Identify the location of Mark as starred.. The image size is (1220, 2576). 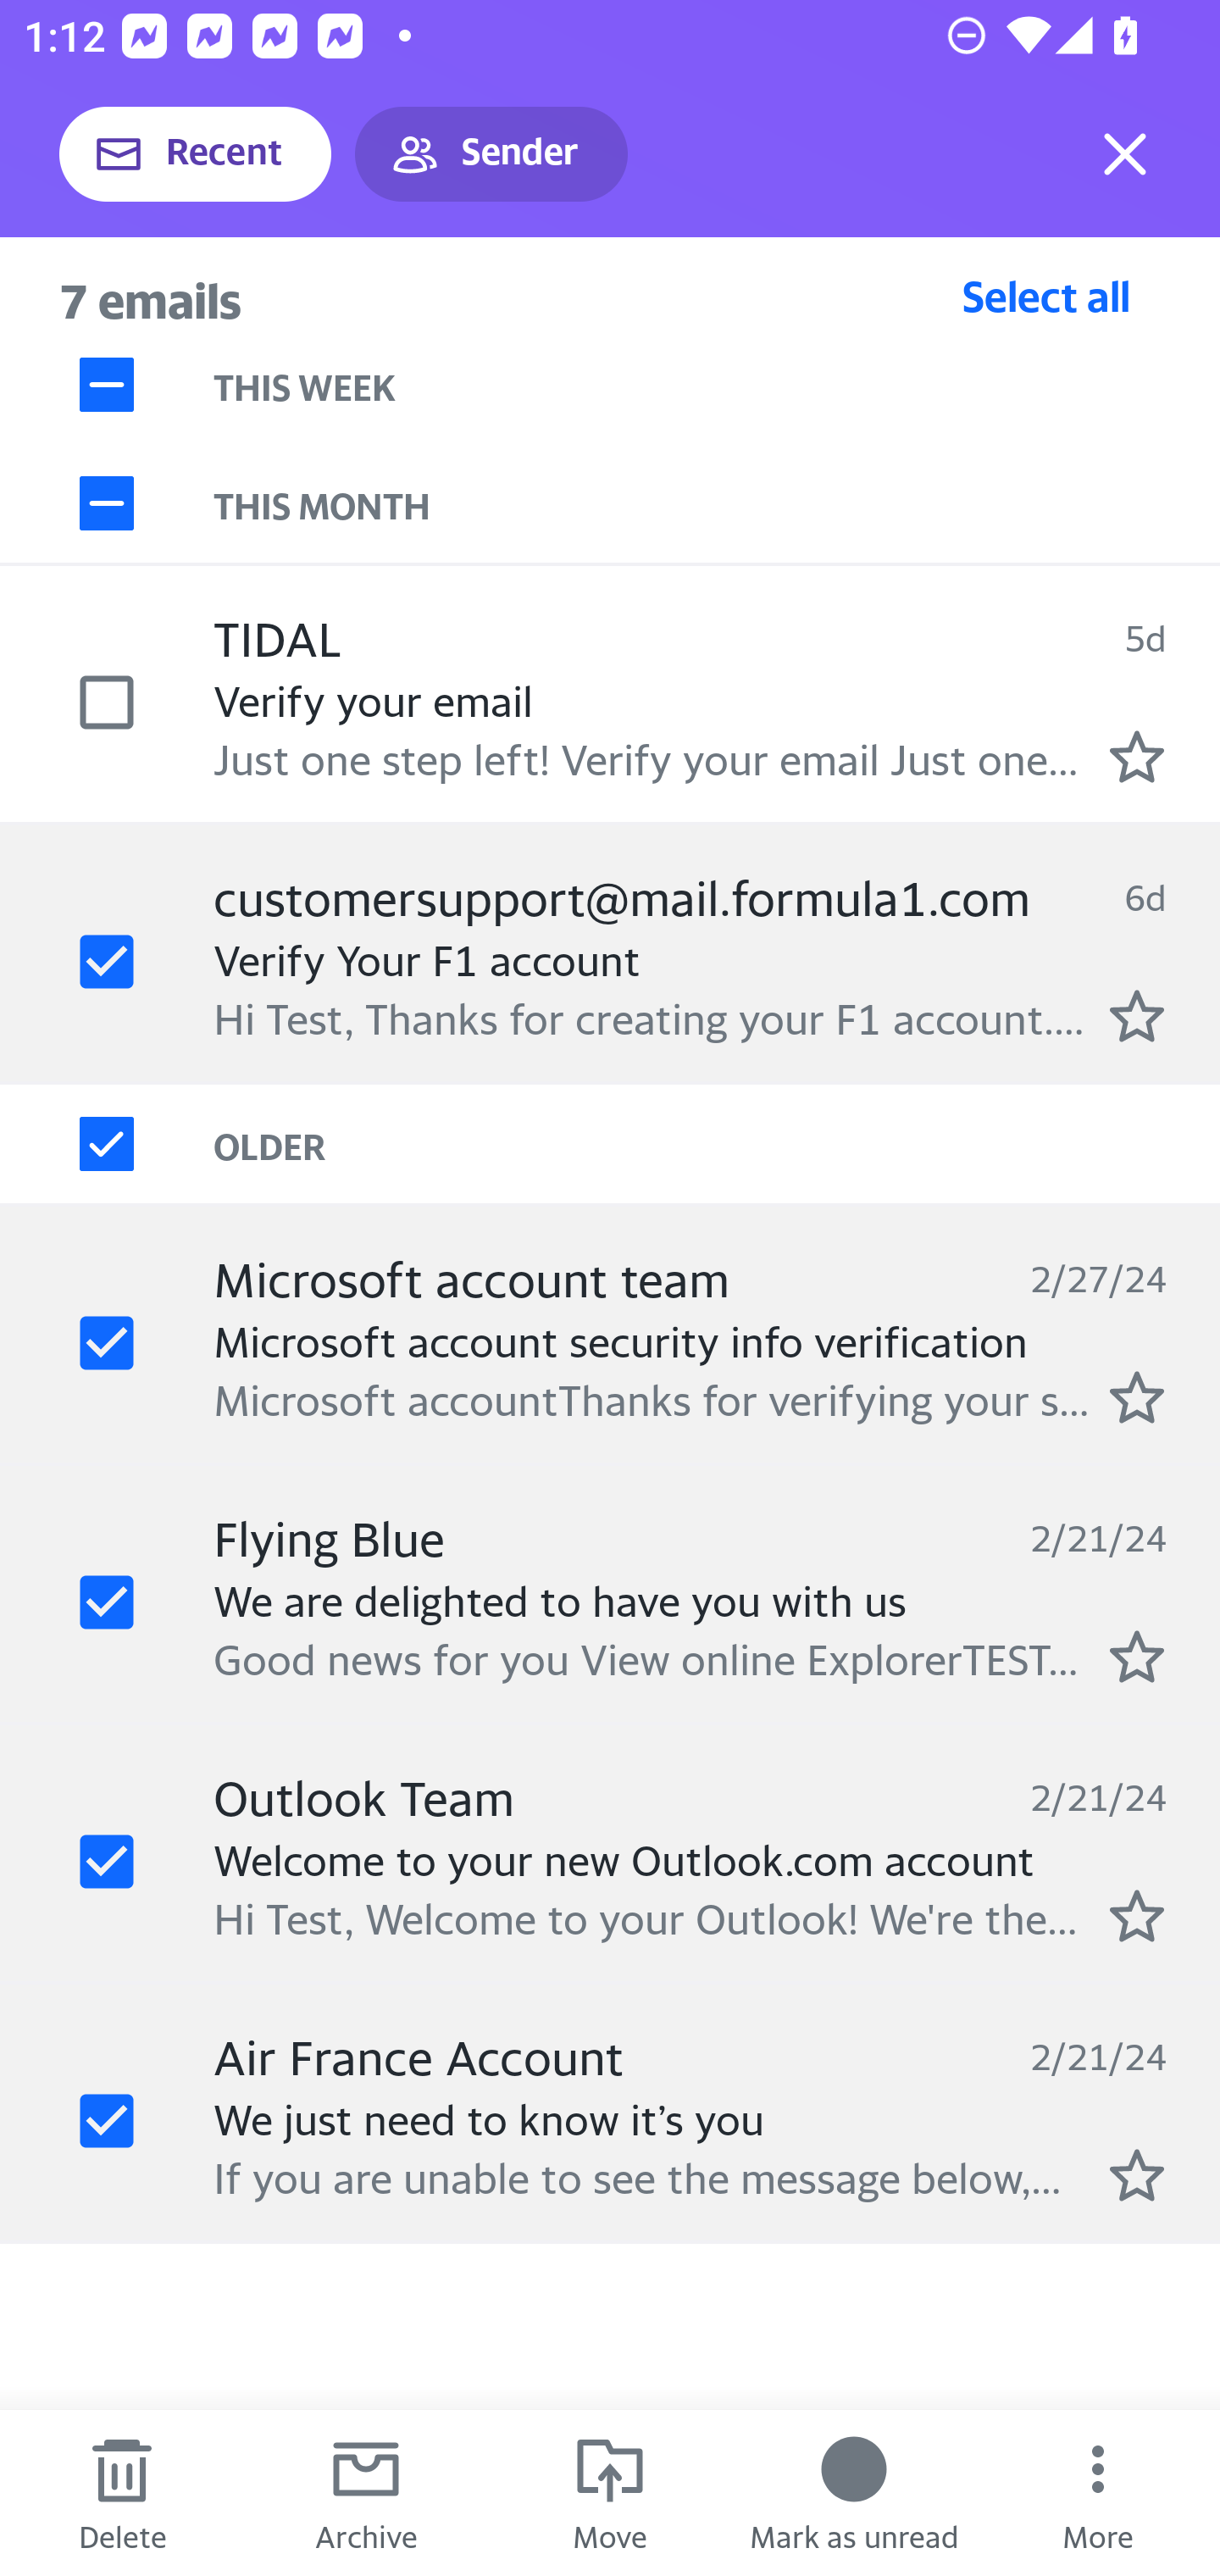
(1137, 756).